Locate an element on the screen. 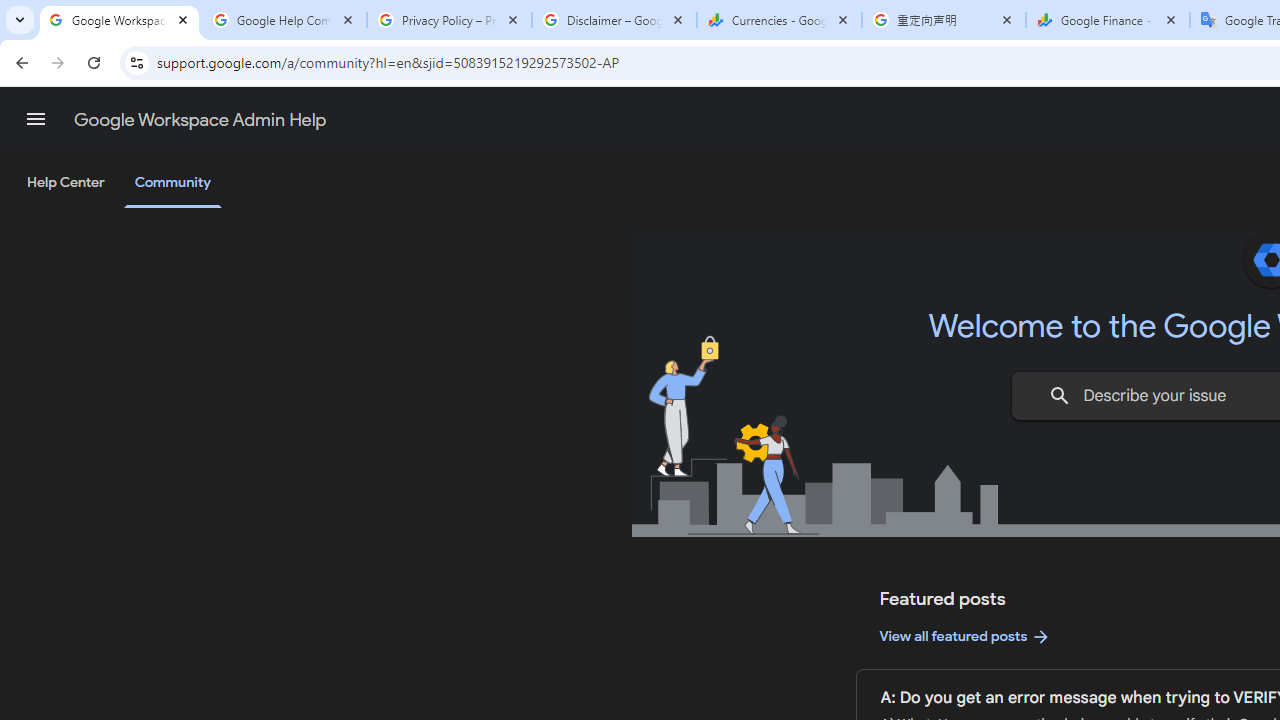  View site information is located at coordinates (136, 62).